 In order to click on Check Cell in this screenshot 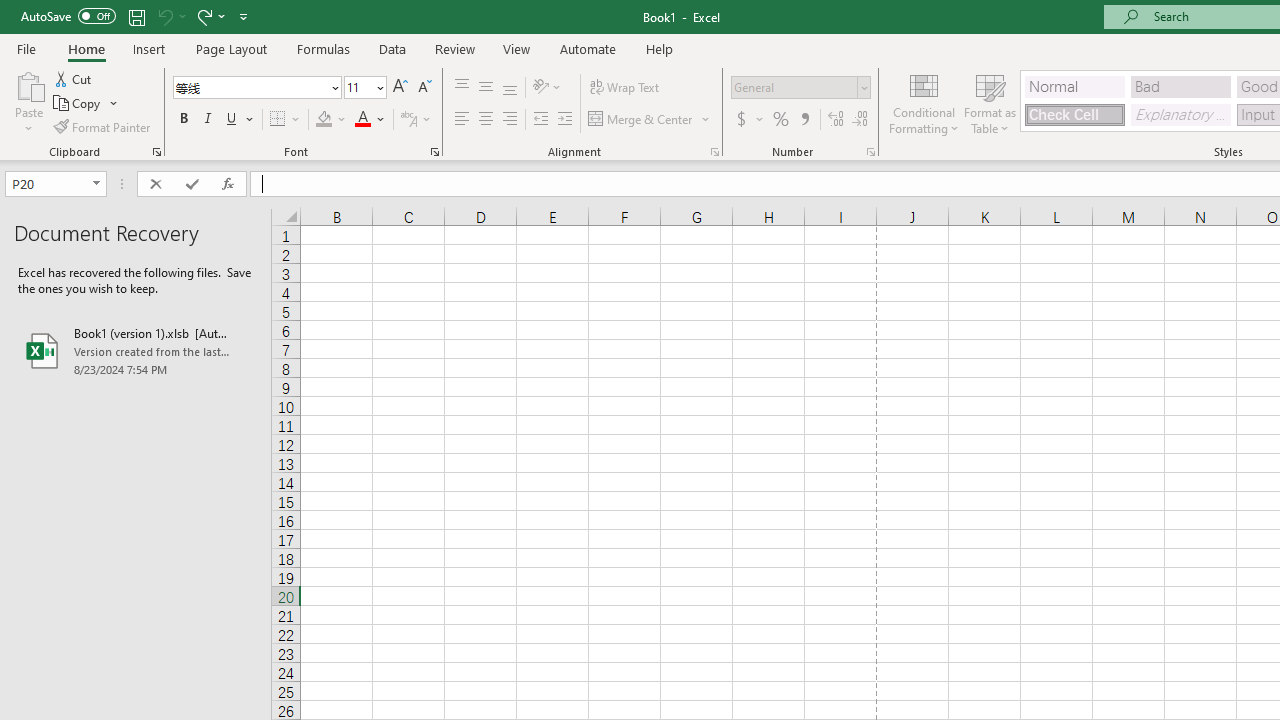, I will do `click(1074, 114)`.